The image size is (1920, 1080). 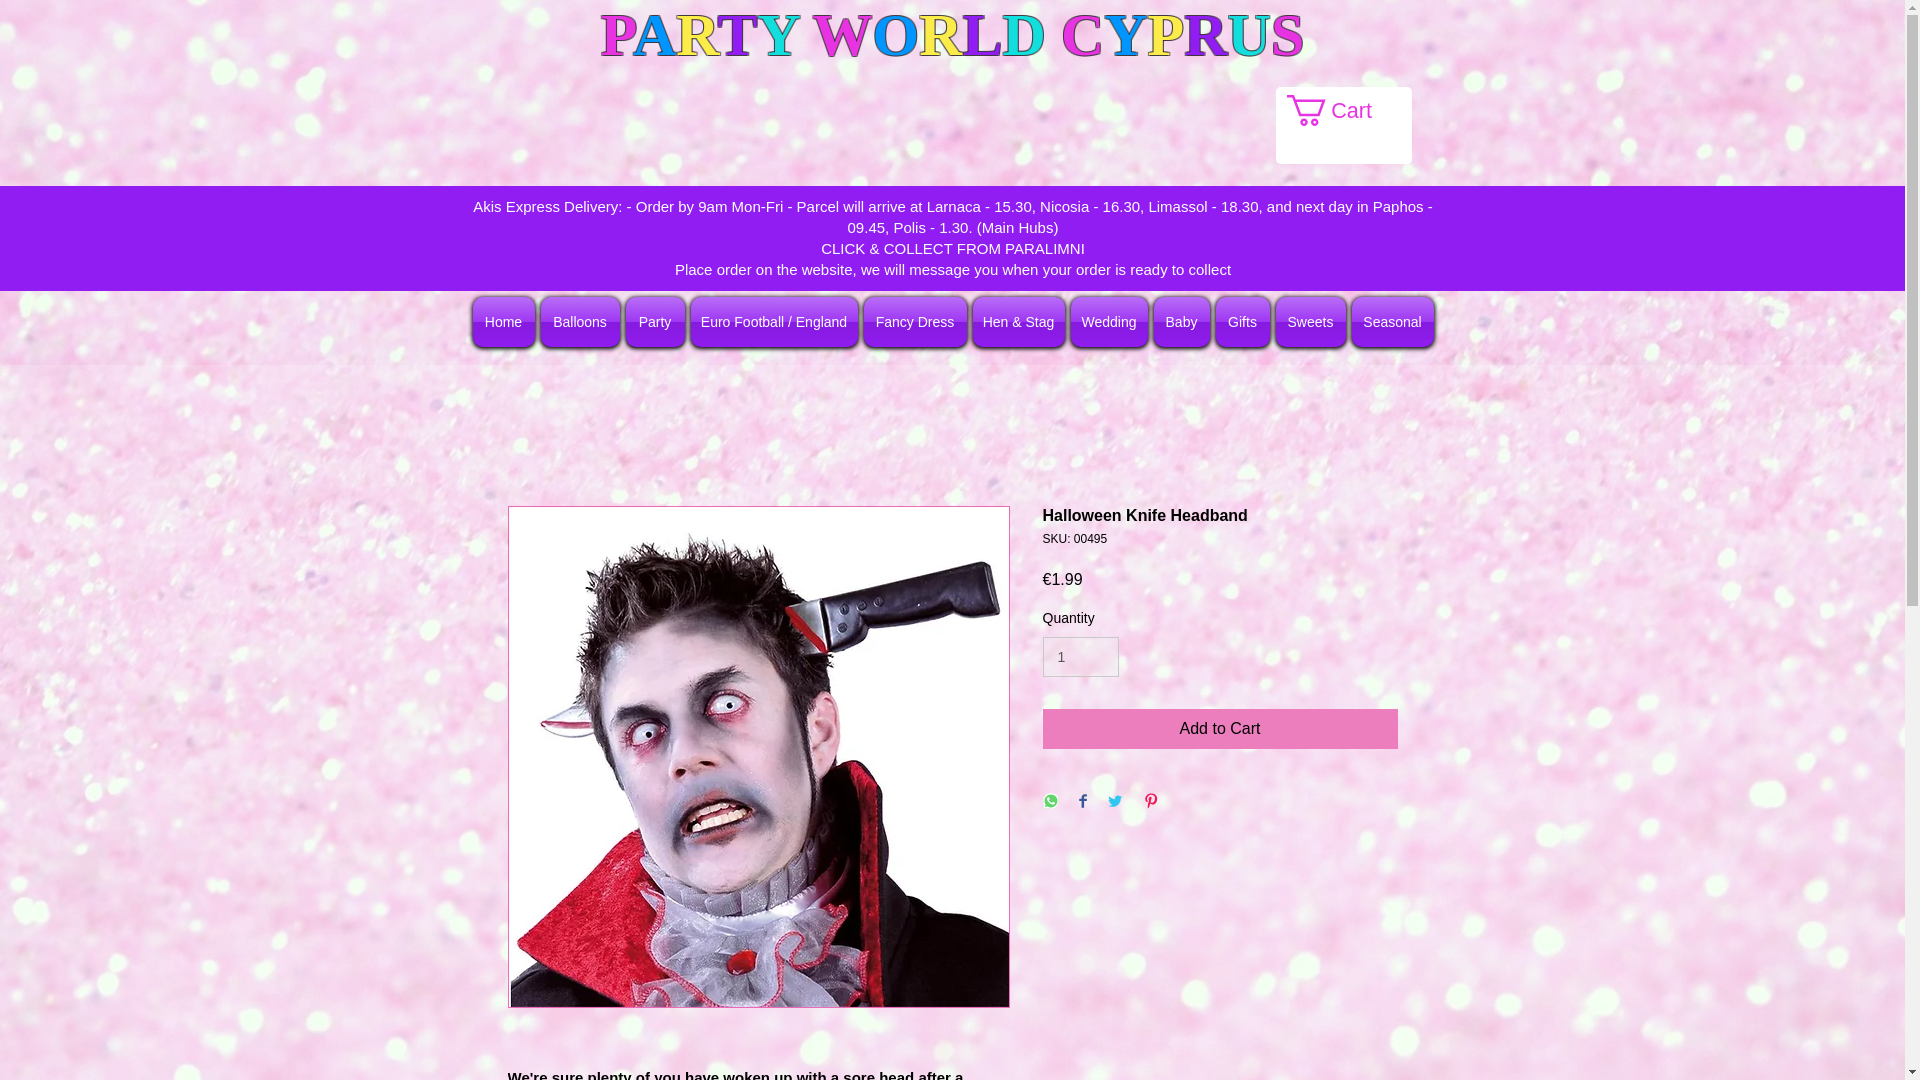 What do you see at coordinates (952, 35) in the screenshot?
I see `PARTY WORLD CYPRUS` at bounding box center [952, 35].